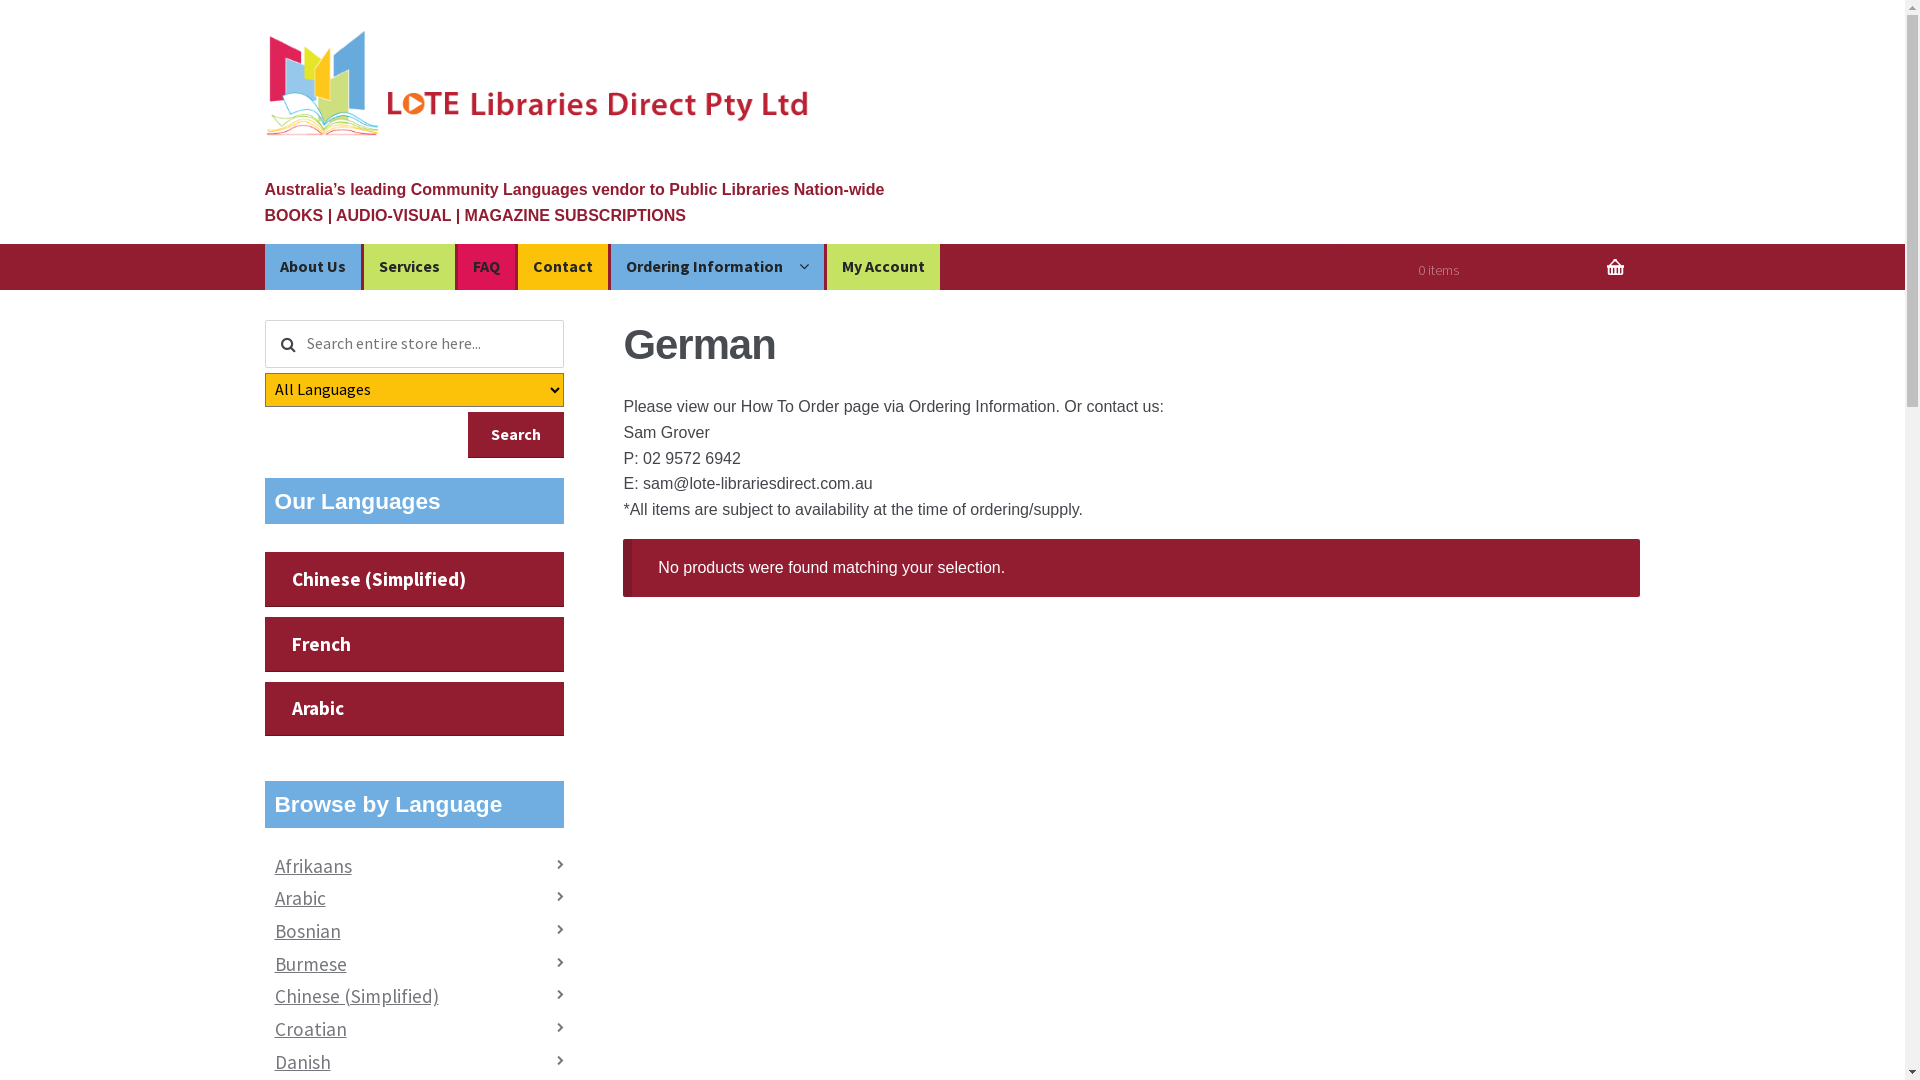 This screenshot has height=1080, width=1920. Describe the element at coordinates (414, 644) in the screenshot. I see `French` at that location.